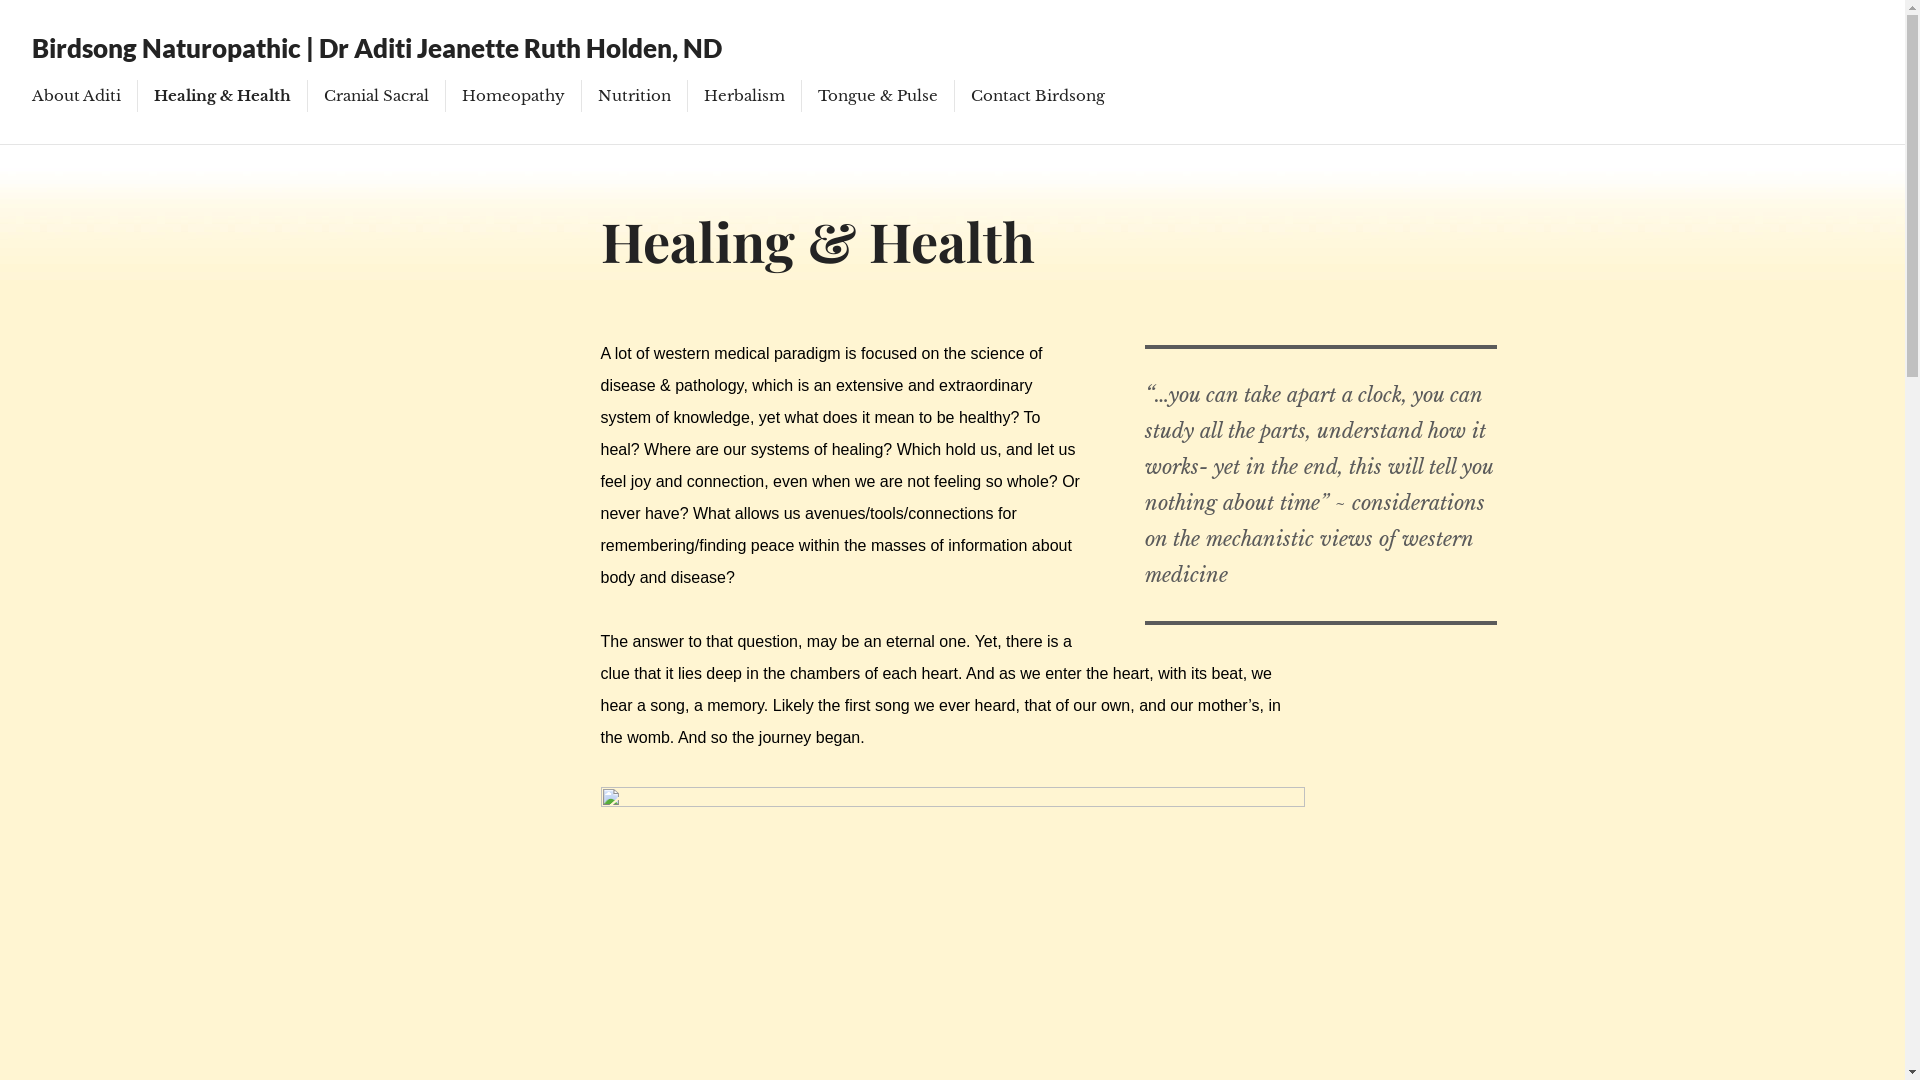 This screenshot has height=1080, width=1920. What do you see at coordinates (376, 96) in the screenshot?
I see `Cranial Sacral` at bounding box center [376, 96].